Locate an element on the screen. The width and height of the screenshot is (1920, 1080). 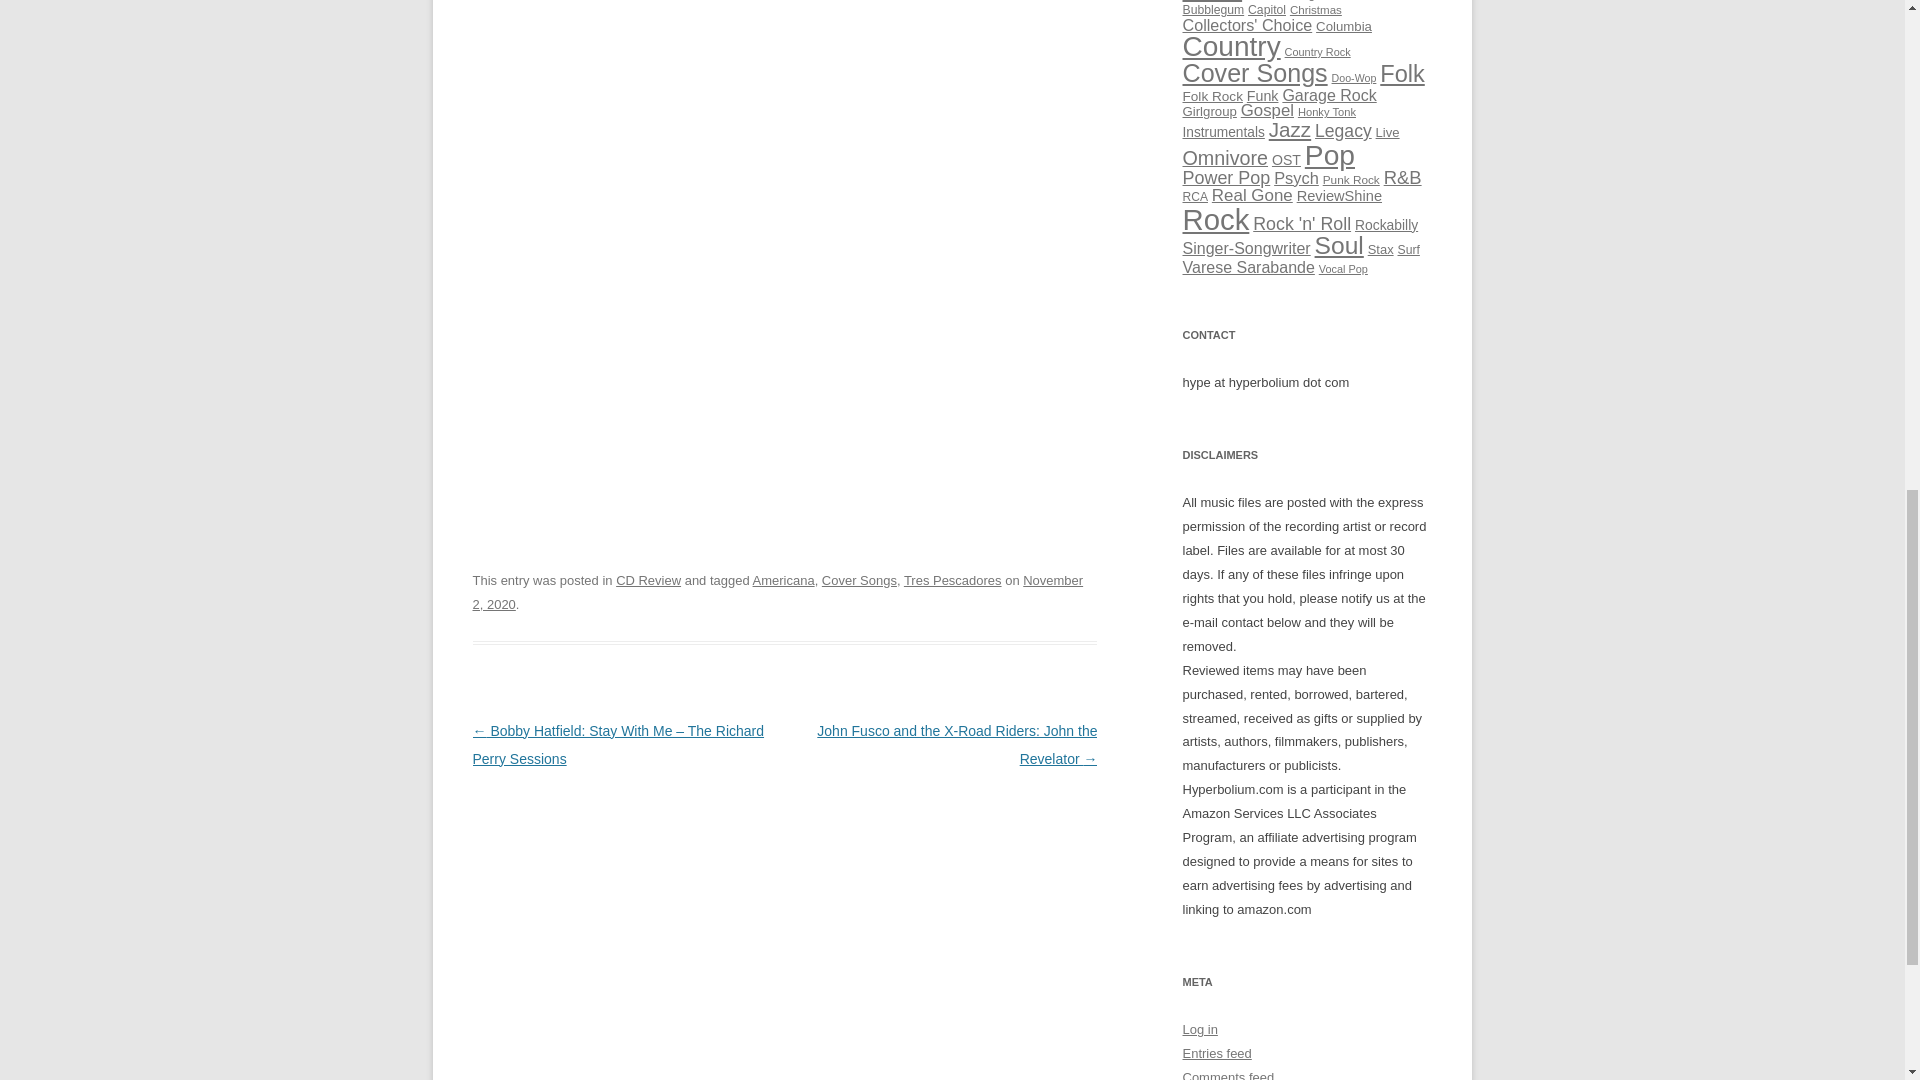
Christmas is located at coordinates (1316, 10).